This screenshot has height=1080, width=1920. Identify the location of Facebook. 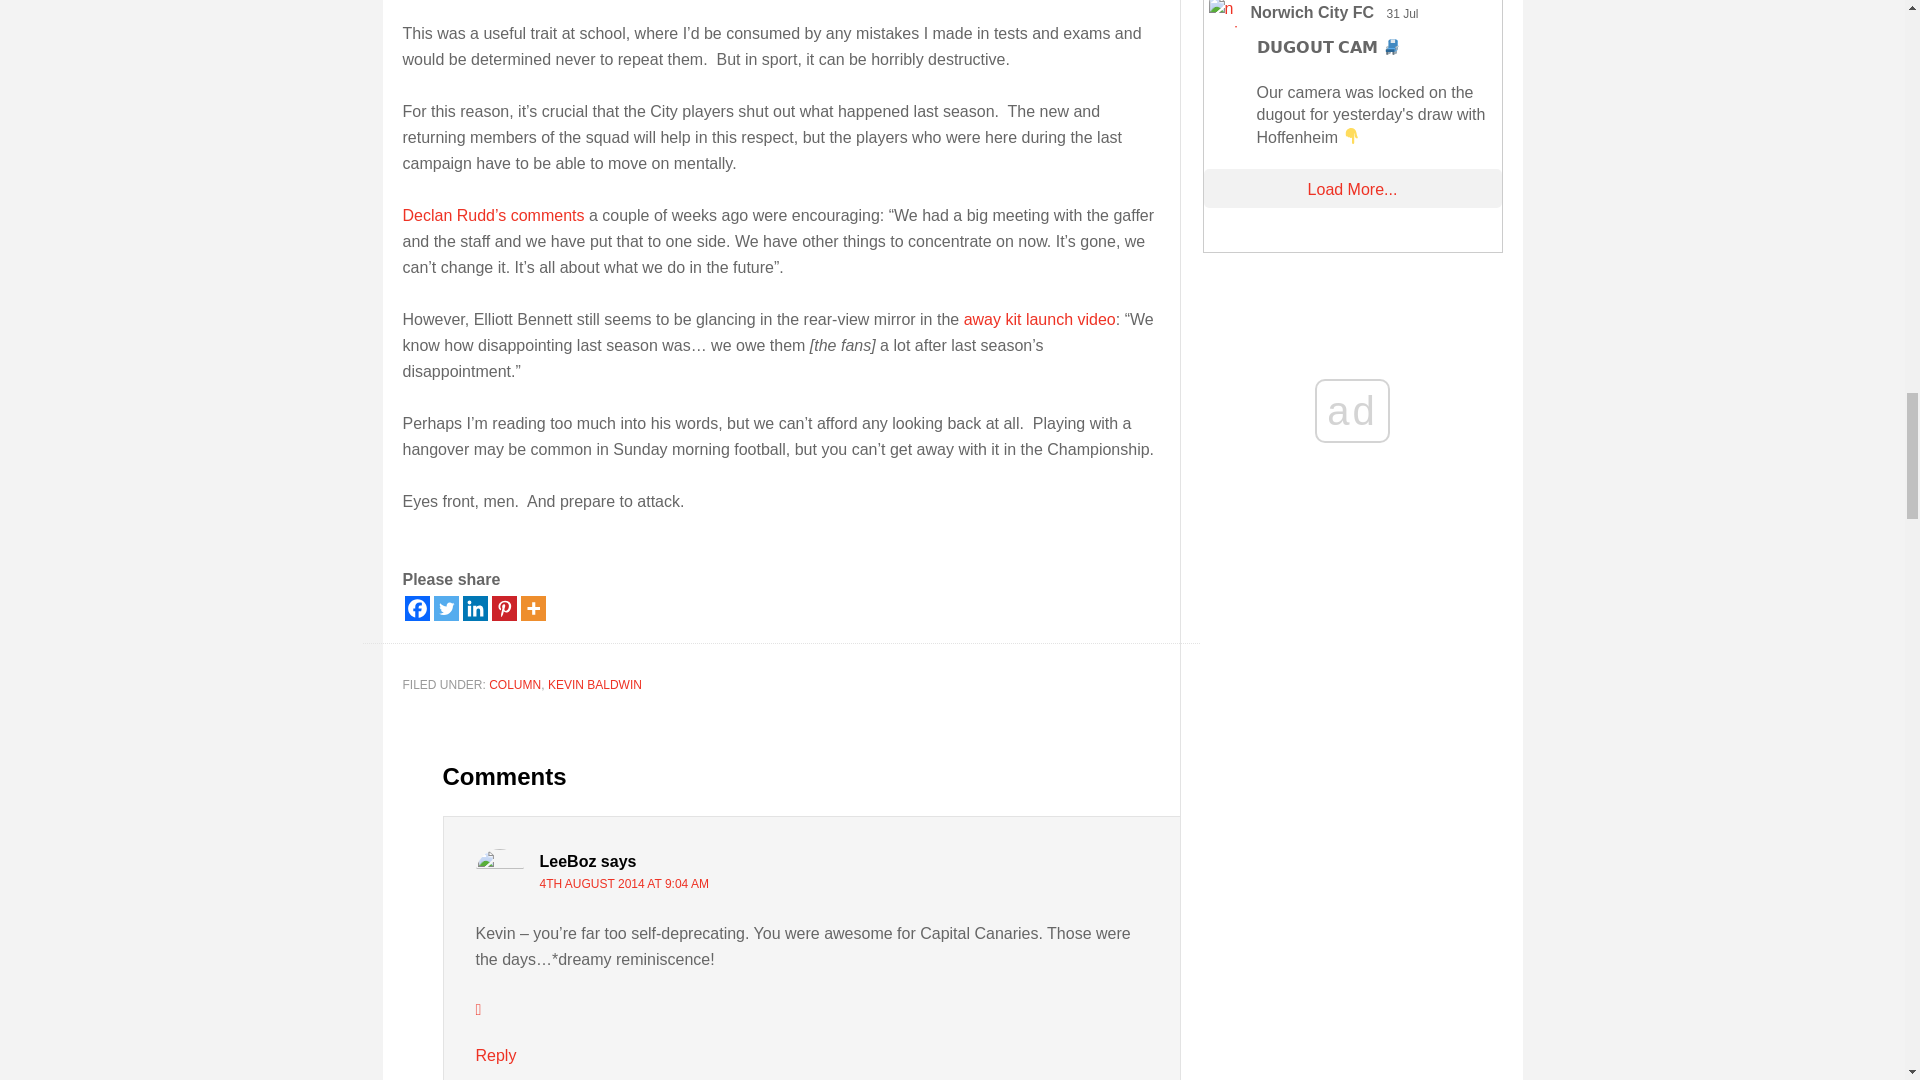
(416, 608).